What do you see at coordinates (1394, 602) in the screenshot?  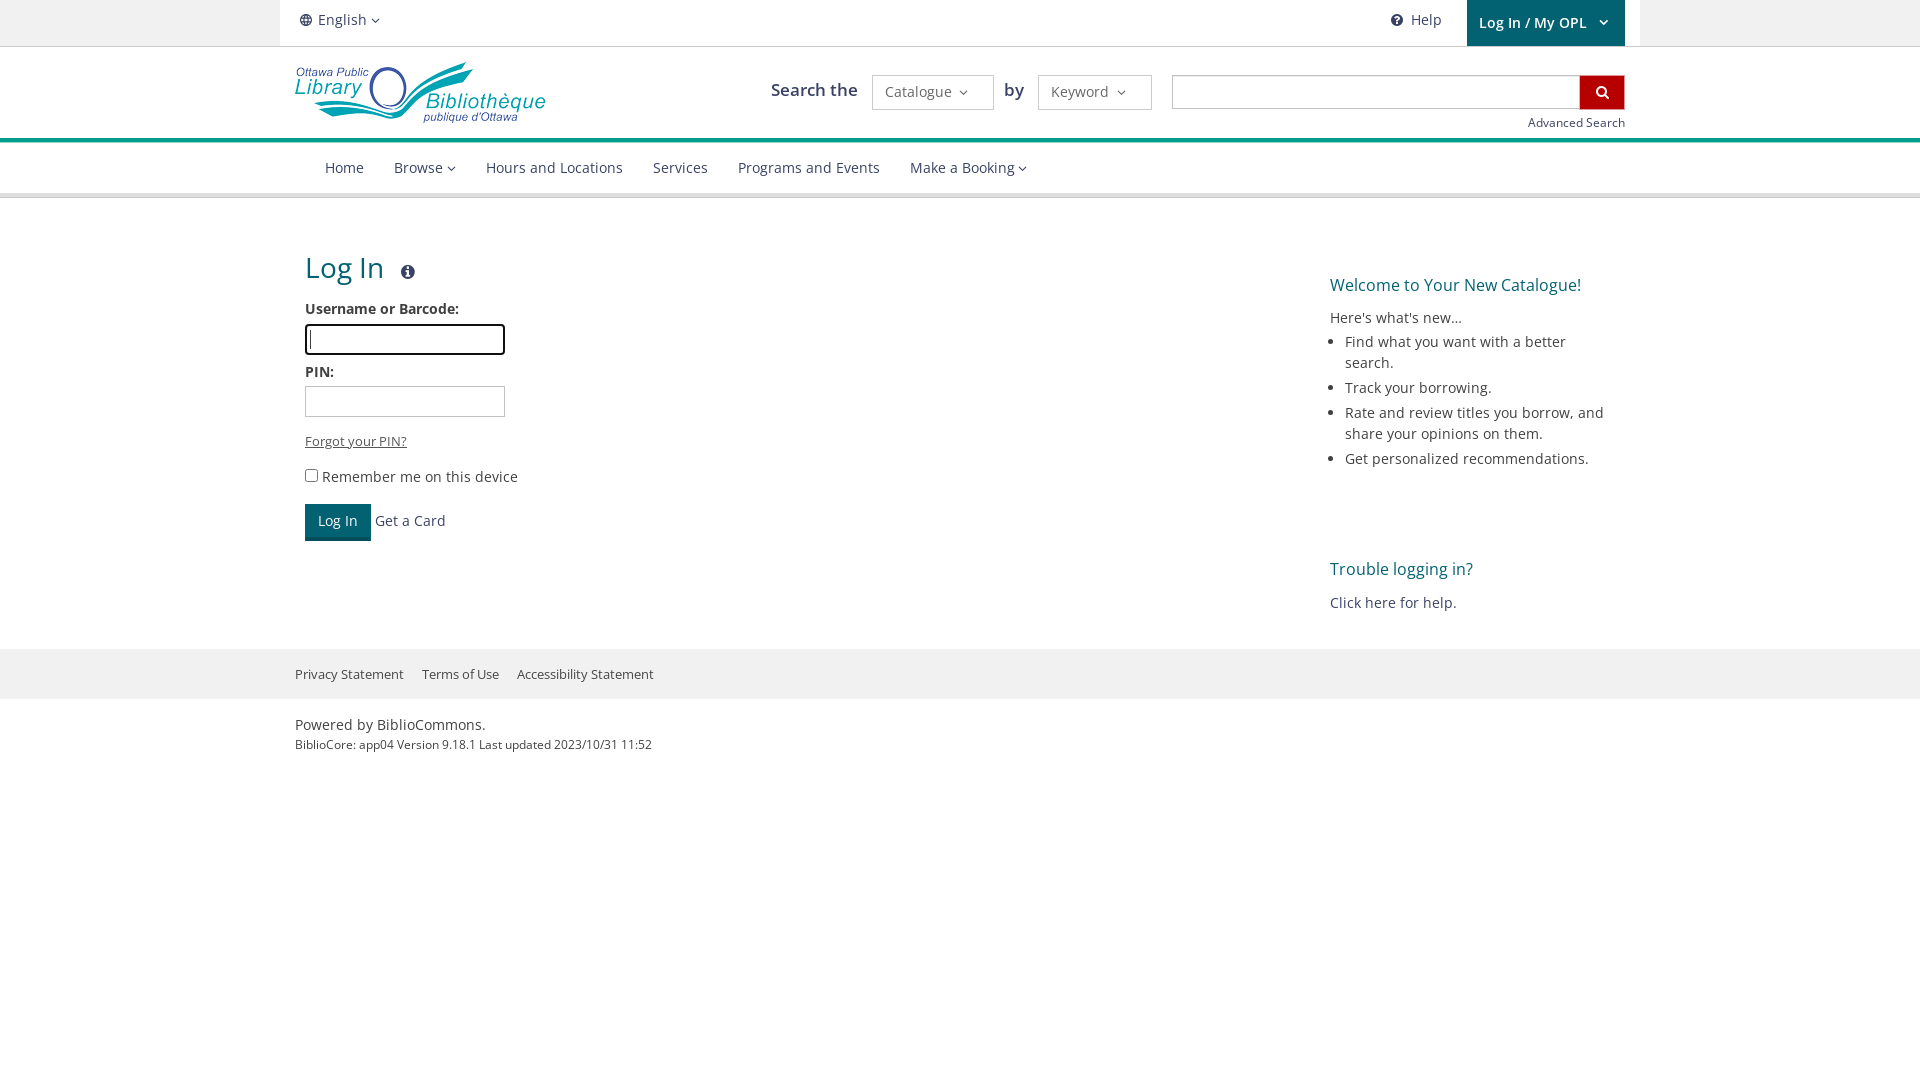 I see `Click here for help.` at bounding box center [1394, 602].